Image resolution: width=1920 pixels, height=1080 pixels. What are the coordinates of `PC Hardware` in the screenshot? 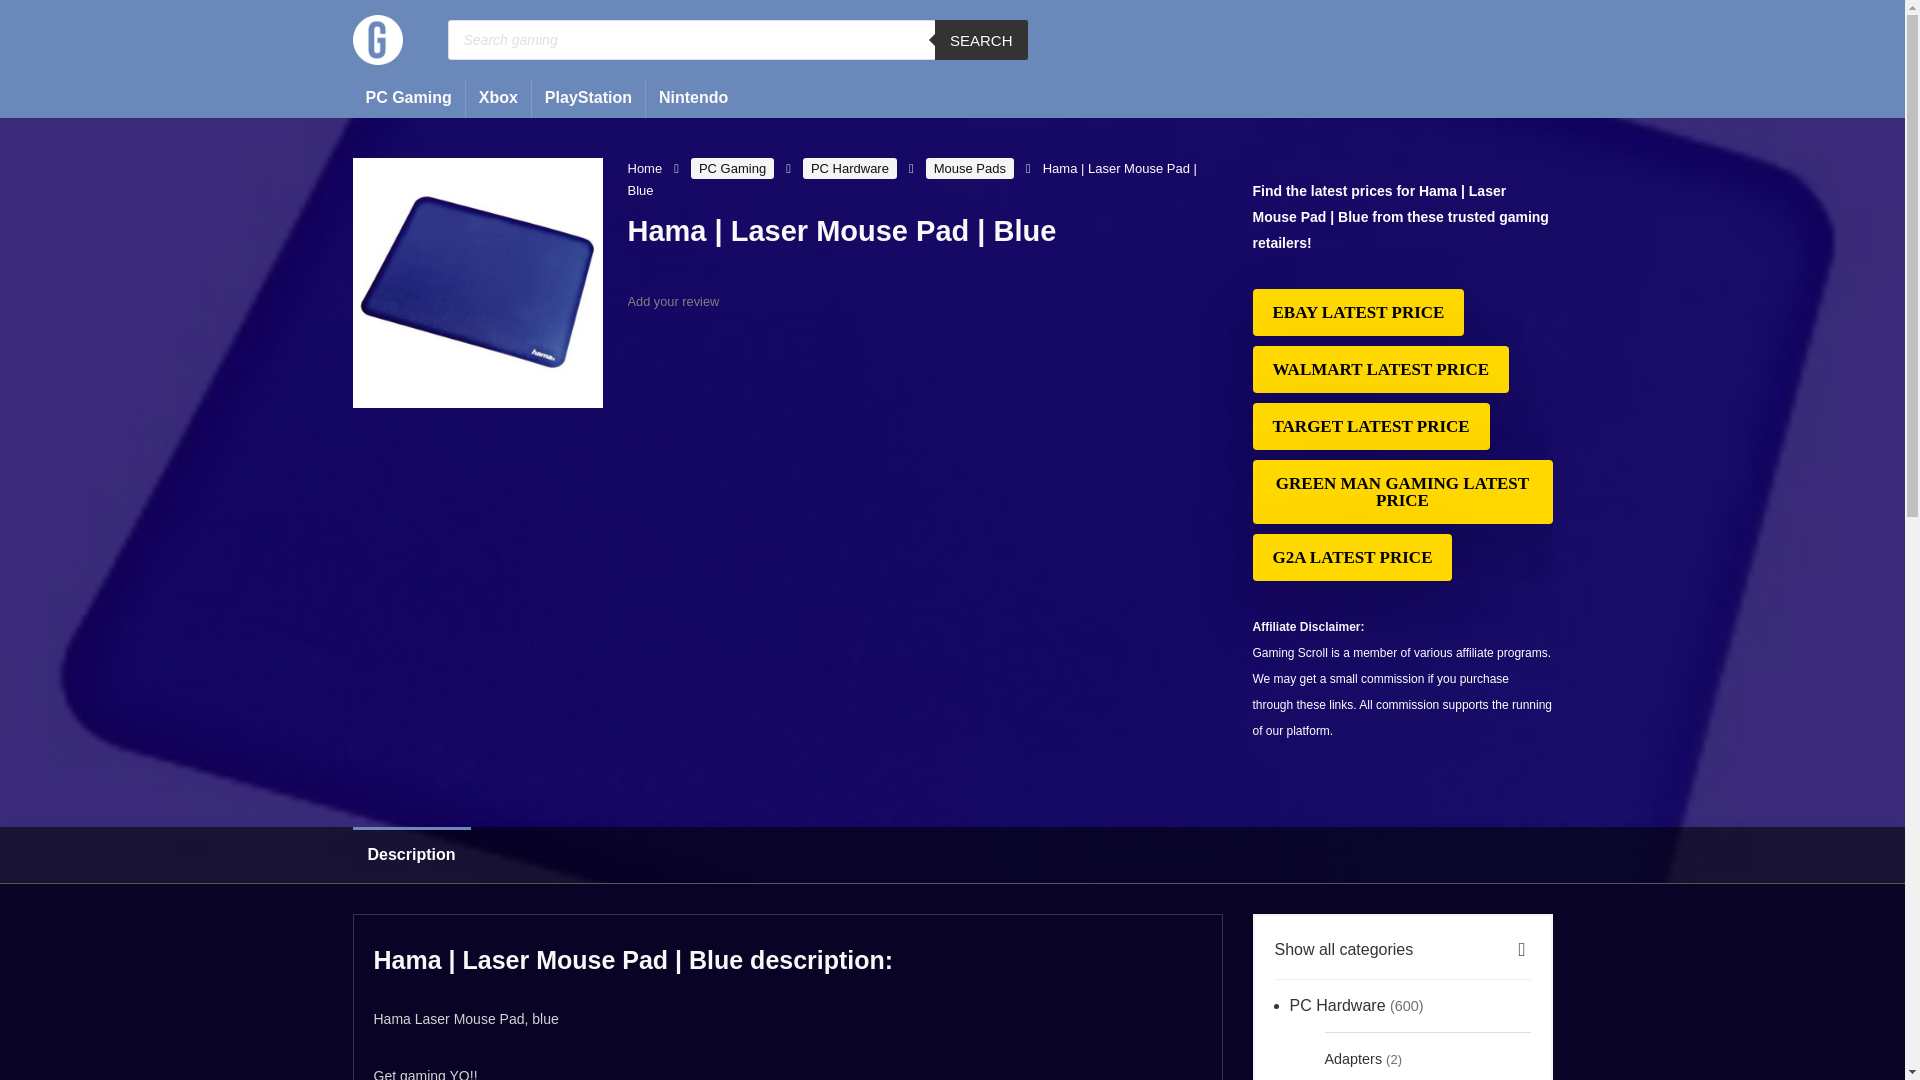 It's located at (849, 168).